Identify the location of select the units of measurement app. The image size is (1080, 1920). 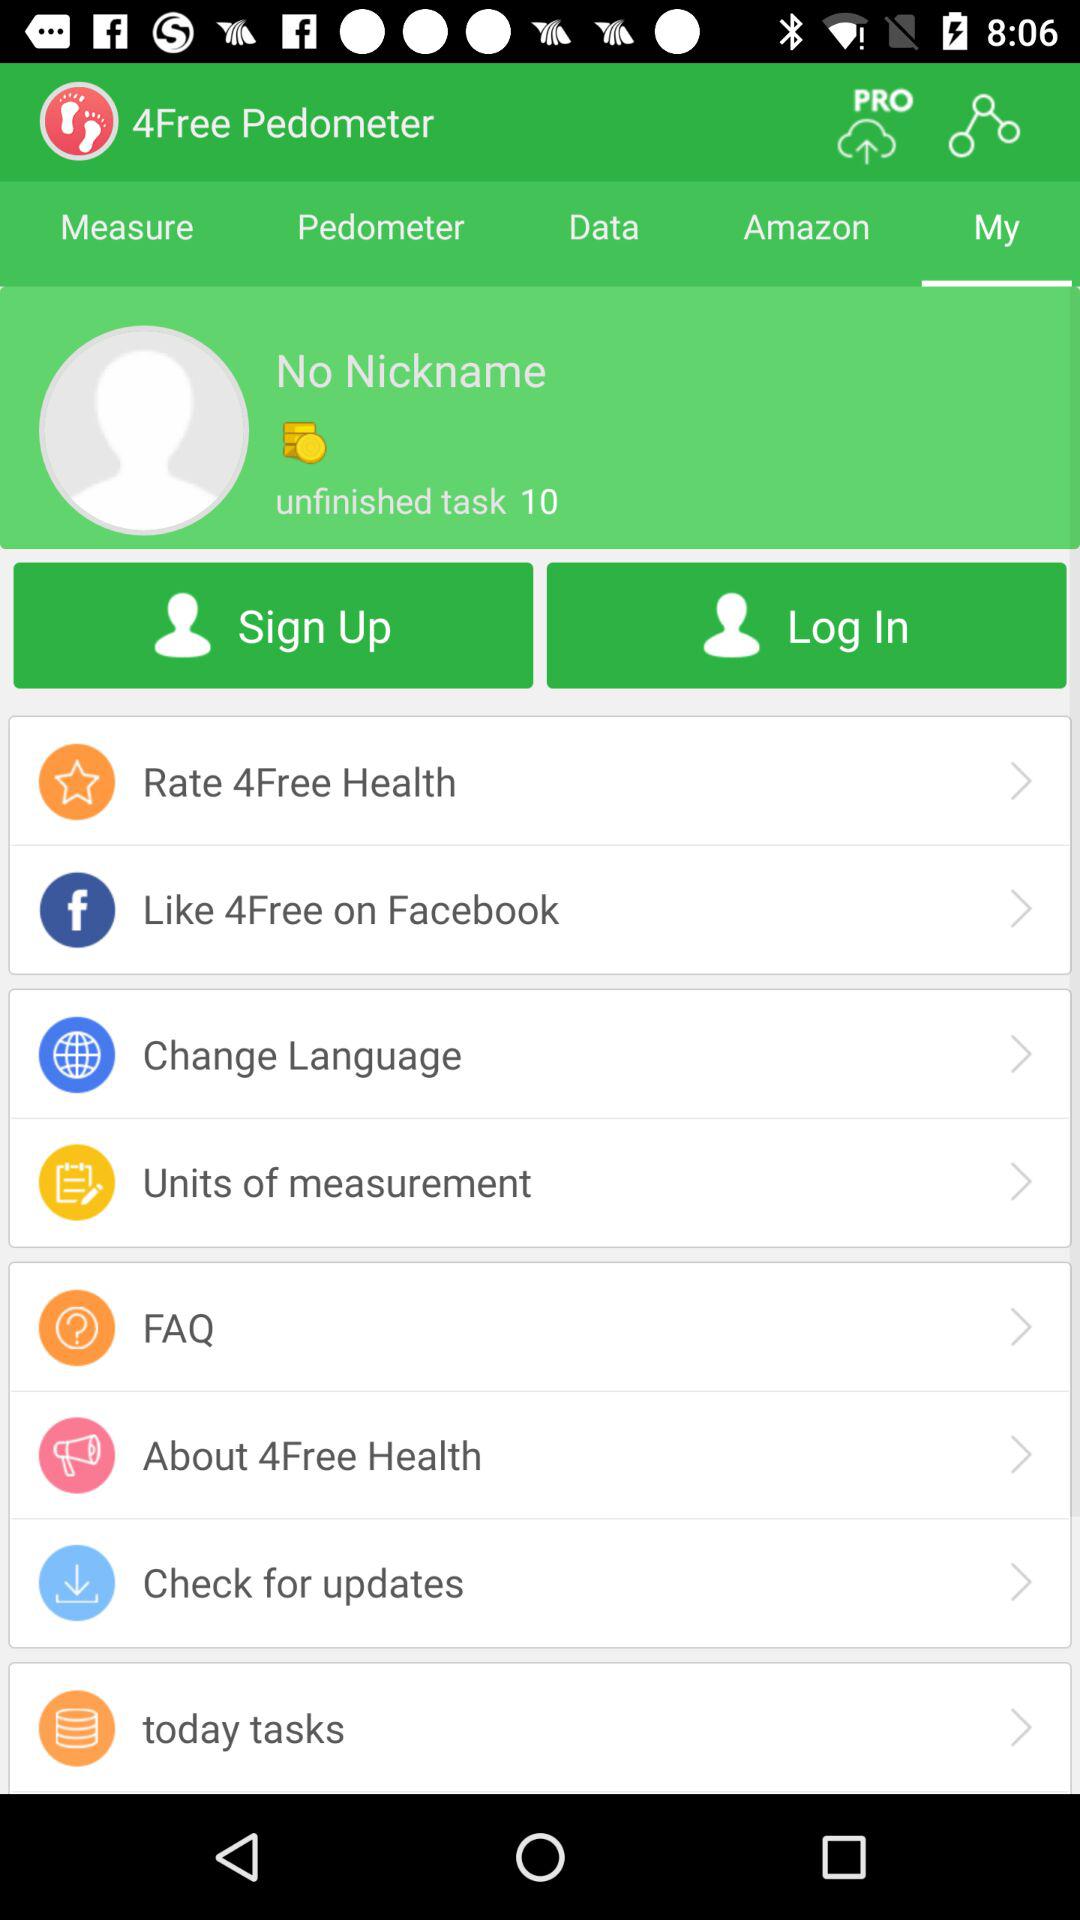
(540, 1182).